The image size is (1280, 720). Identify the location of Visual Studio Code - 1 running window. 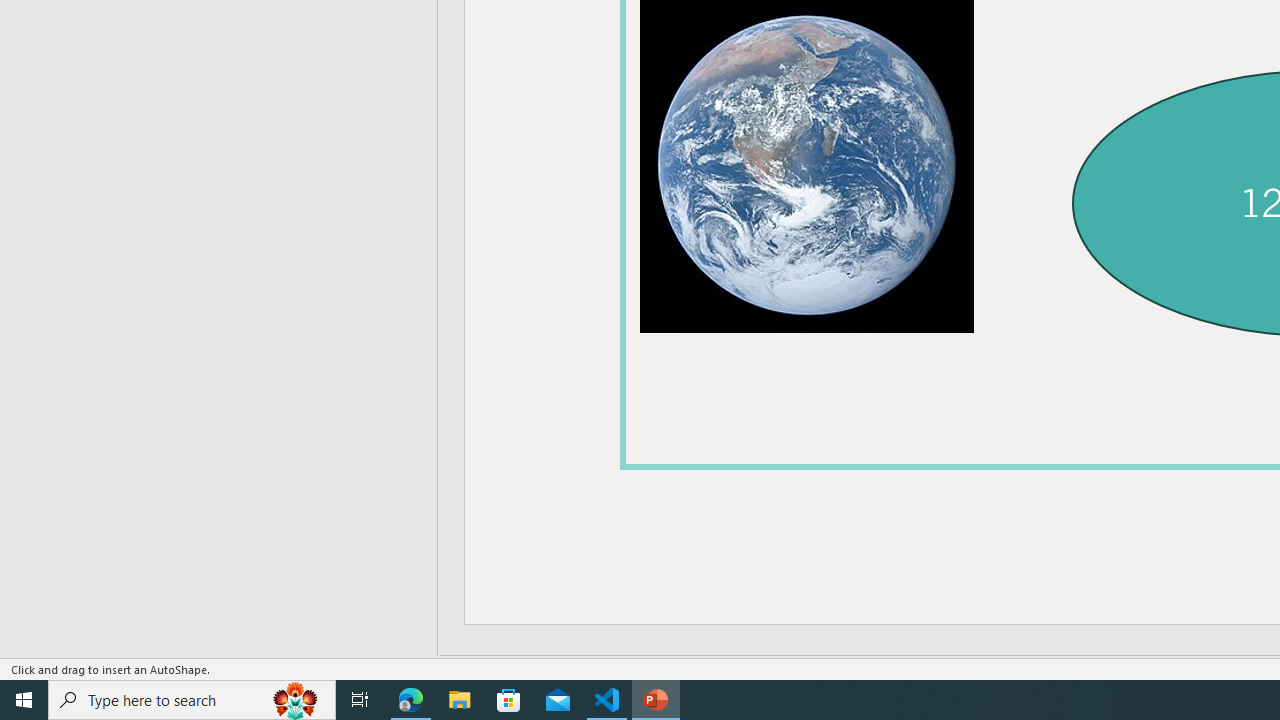
(607, 700).